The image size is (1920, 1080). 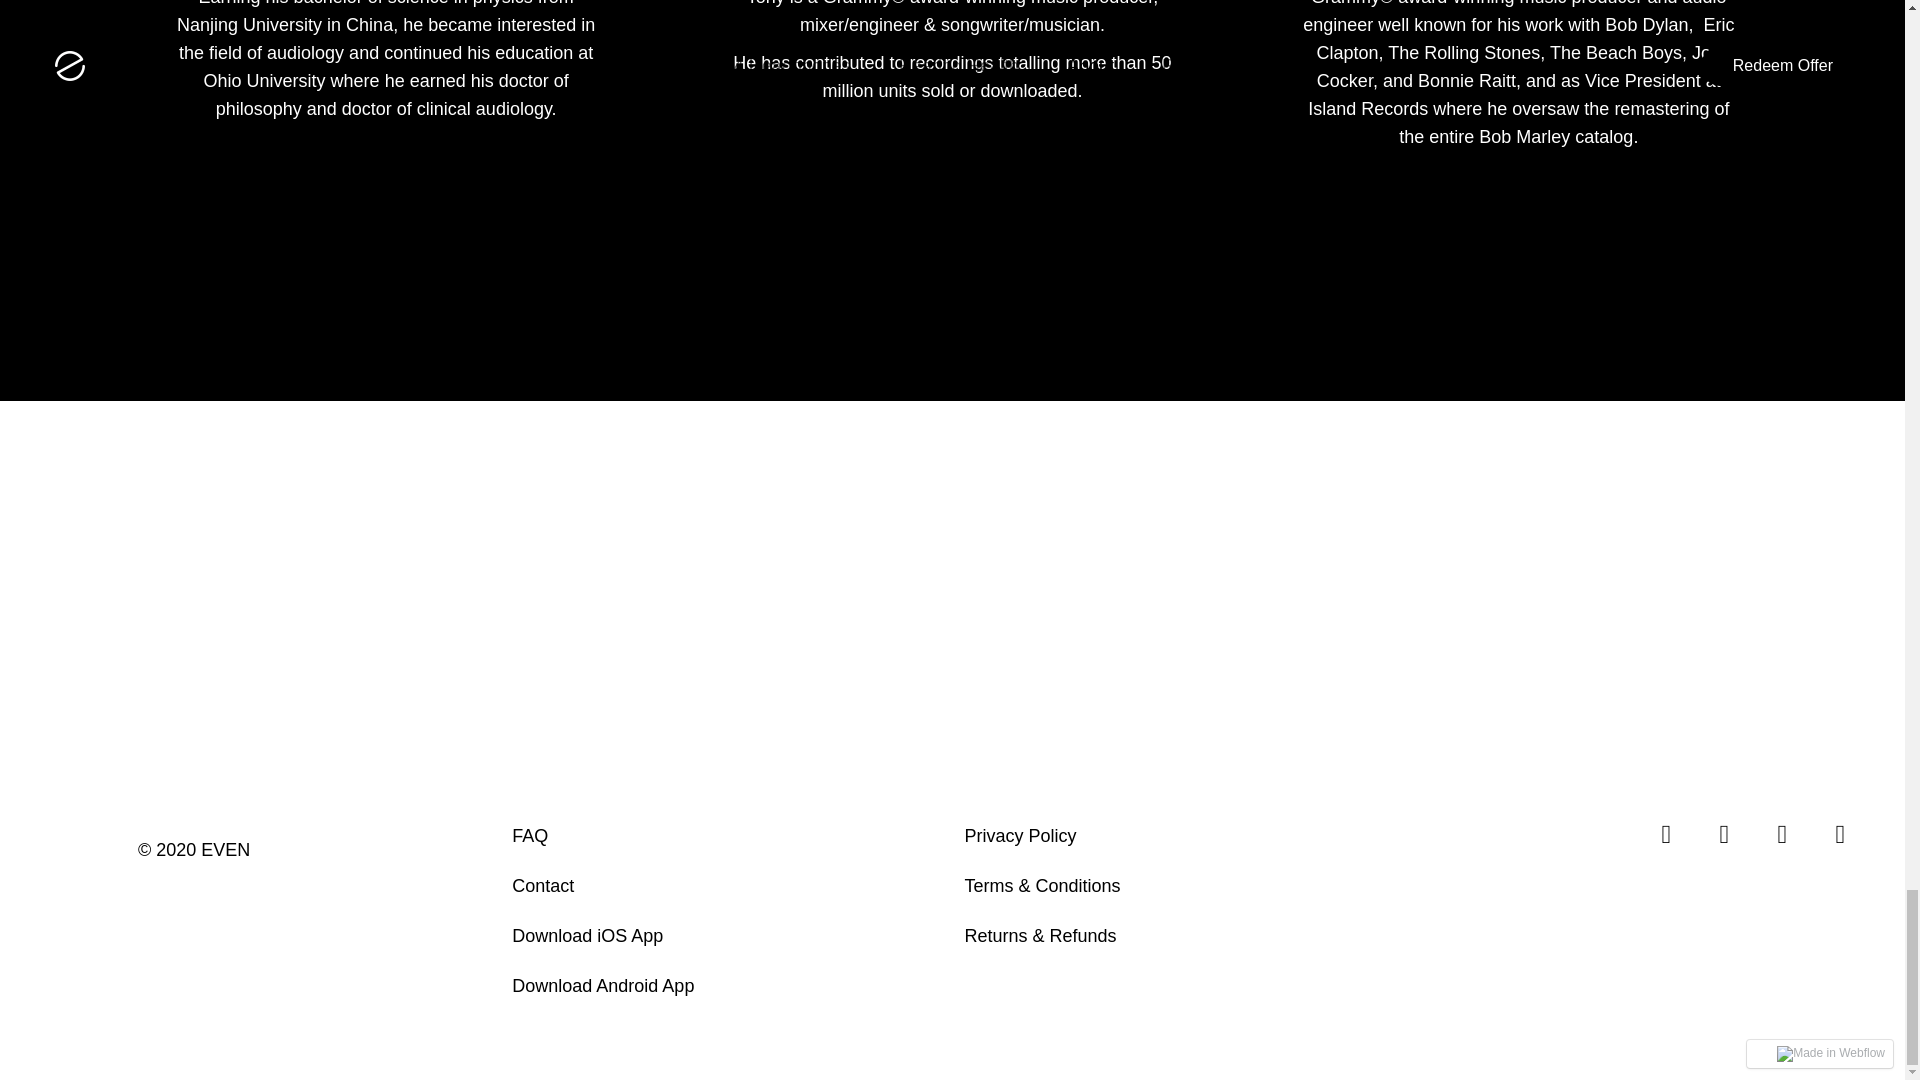 What do you see at coordinates (1178, 836) in the screenshot?
I see `Privacy Policy` at bounding box center [1178, 836].